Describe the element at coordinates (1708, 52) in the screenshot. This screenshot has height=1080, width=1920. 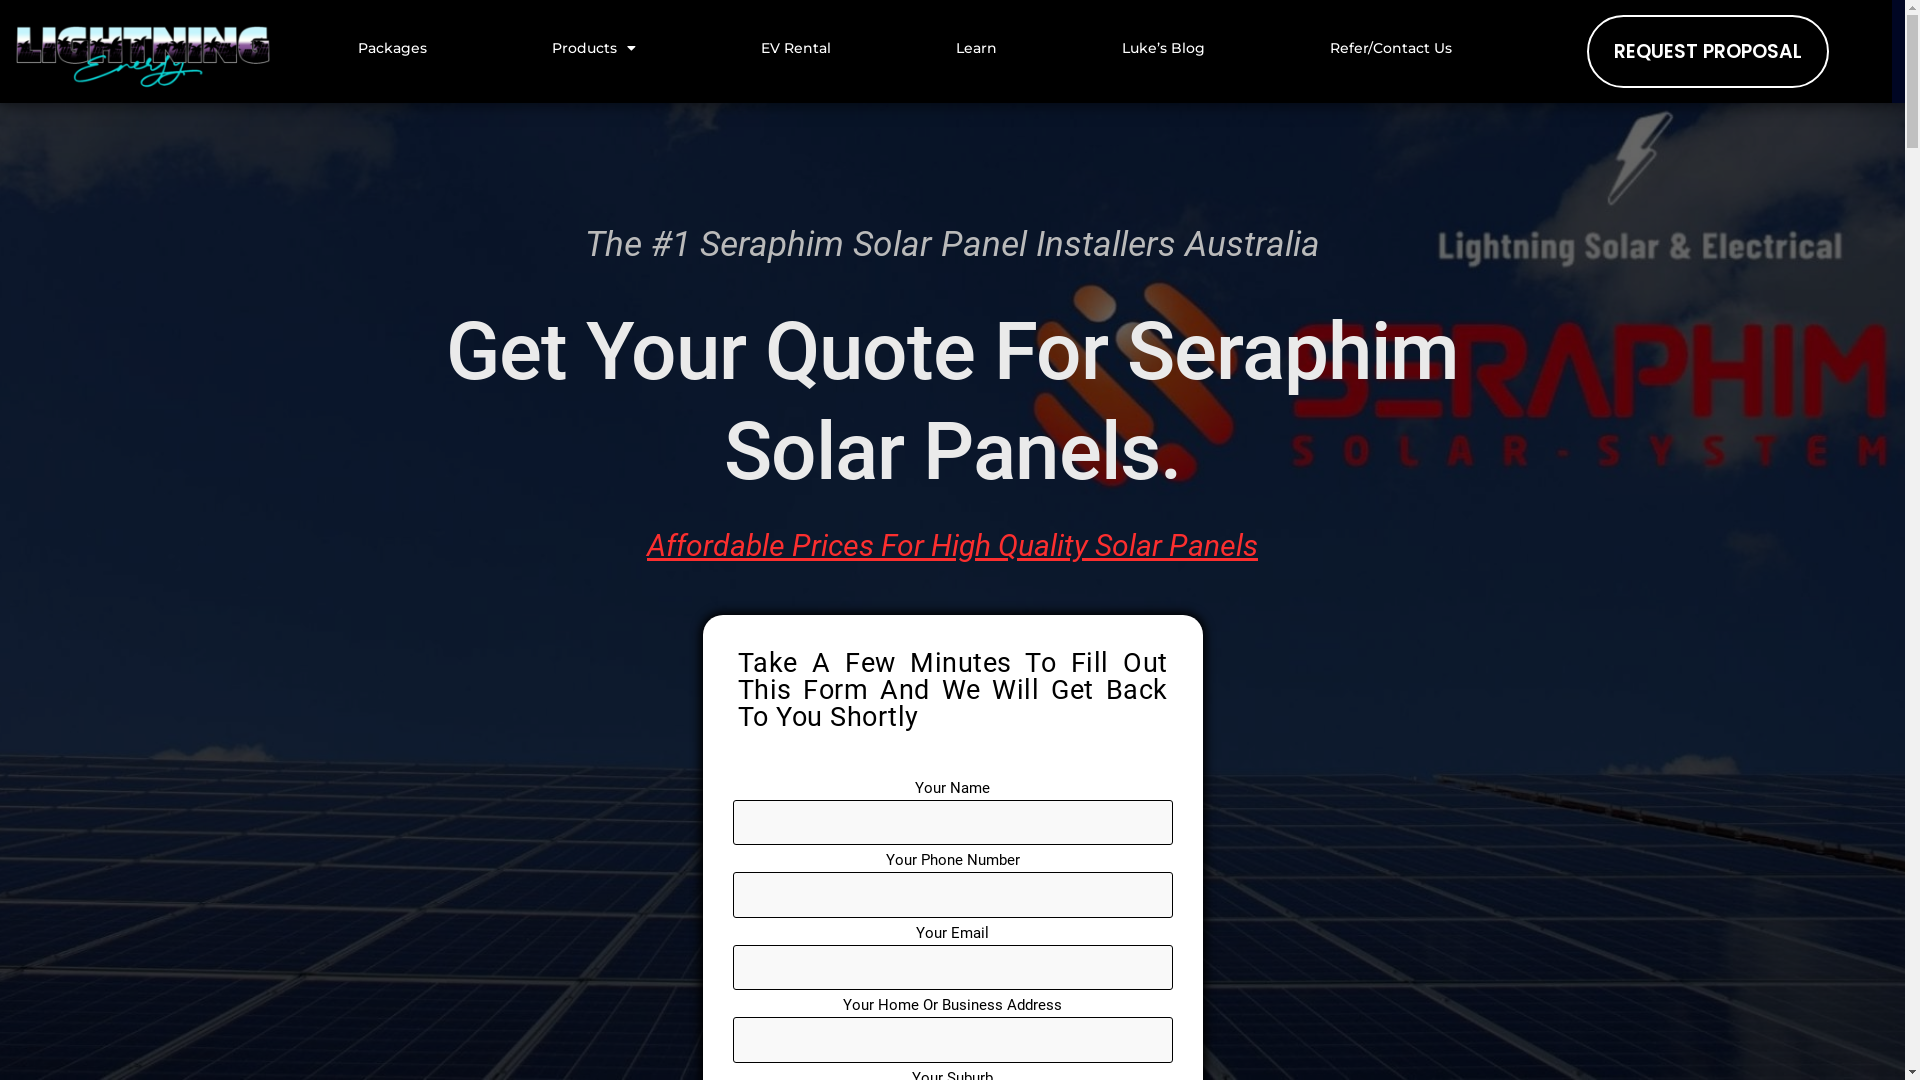
I see `REQUEST PROPOSAL` at that location.